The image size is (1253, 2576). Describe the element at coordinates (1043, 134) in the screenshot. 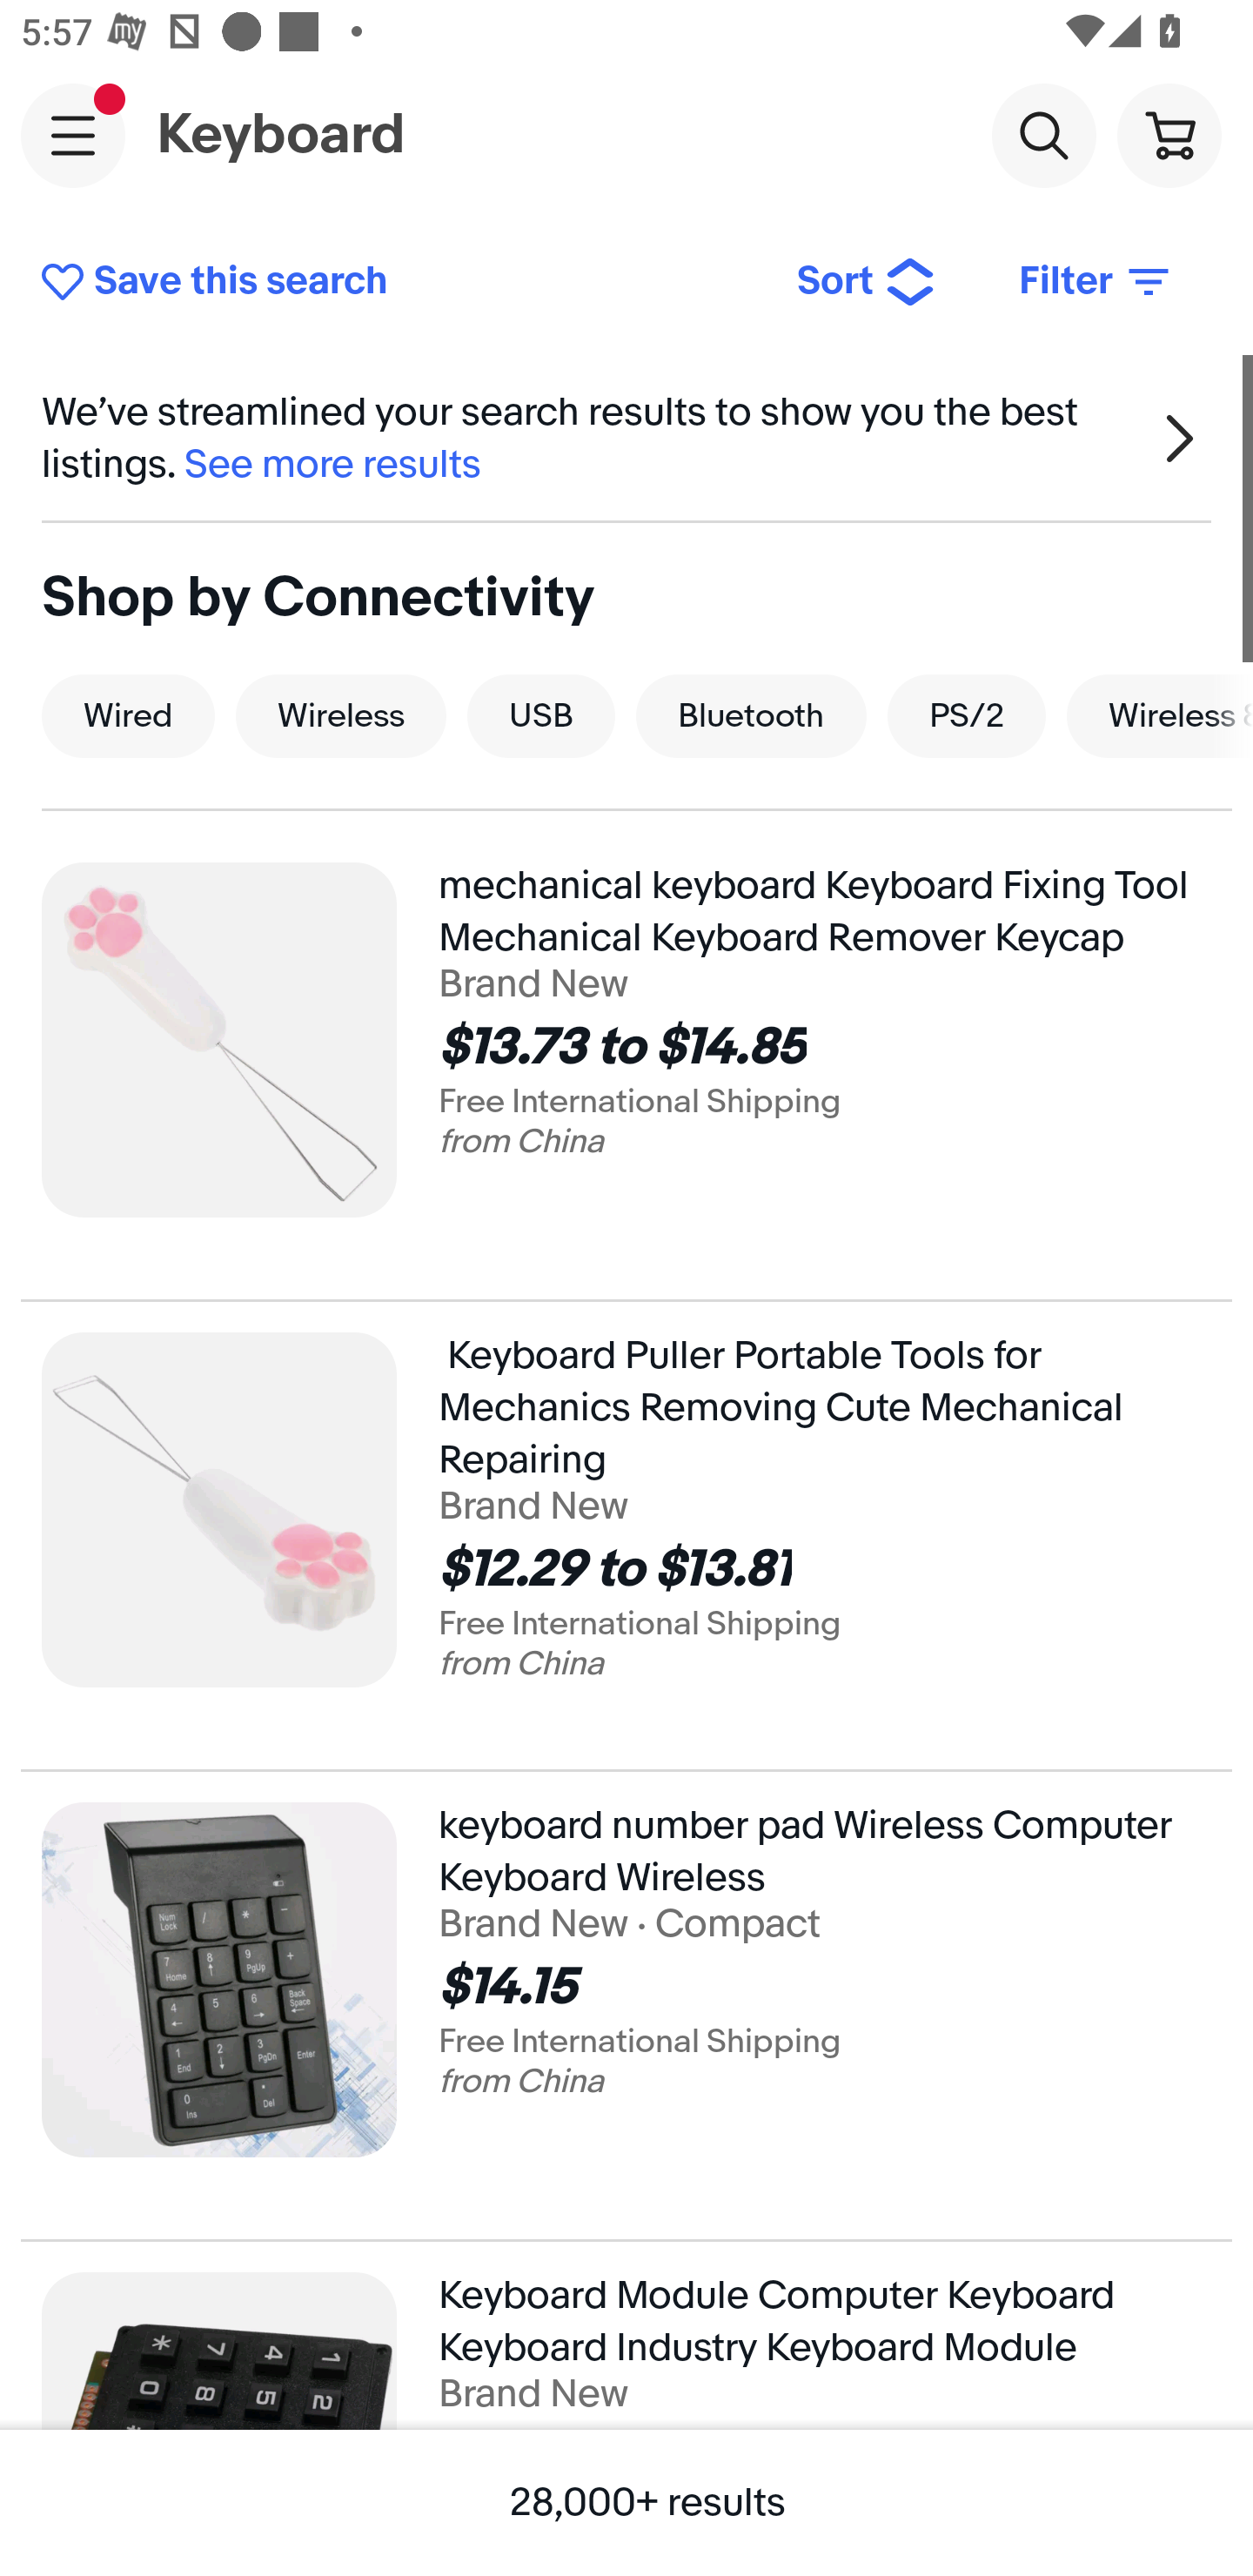

I see `Search` at that location.